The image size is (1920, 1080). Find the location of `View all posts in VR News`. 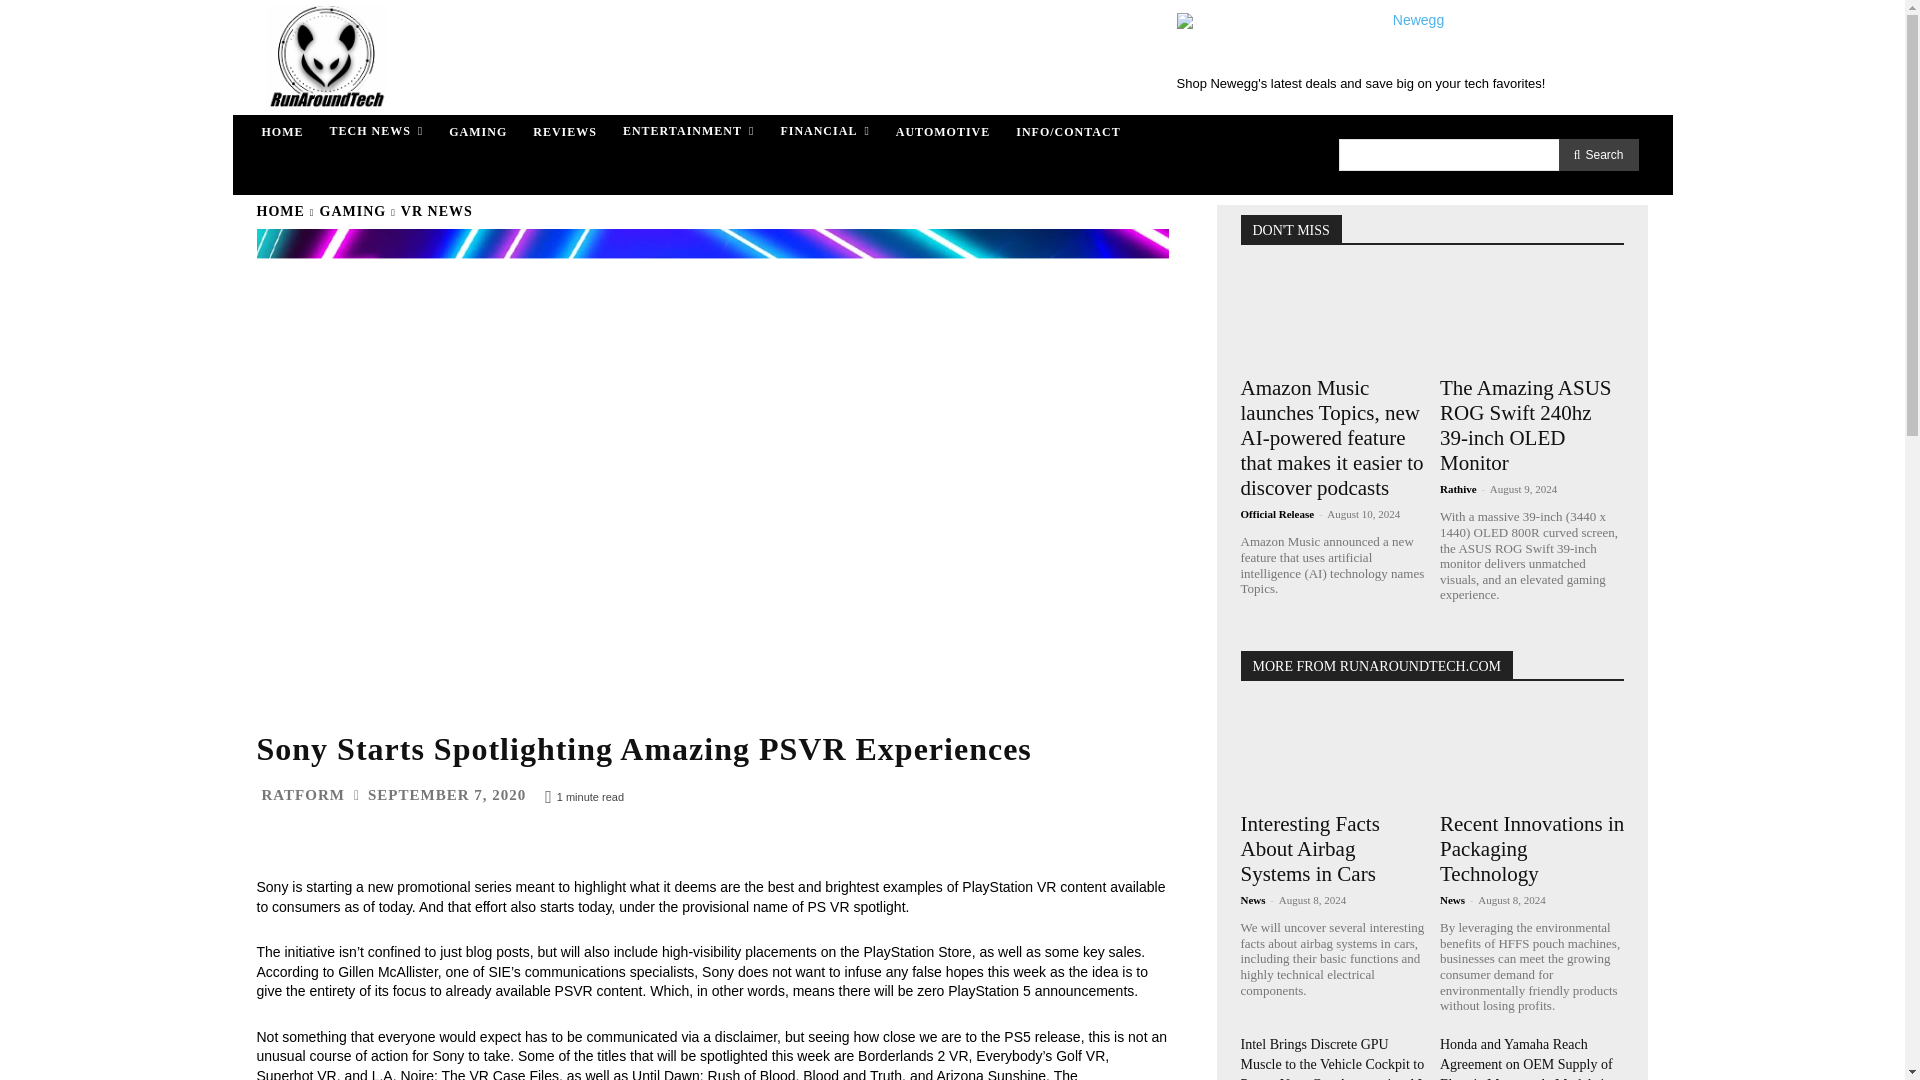

View all posts in VR News is located at coordinates (436, 212).